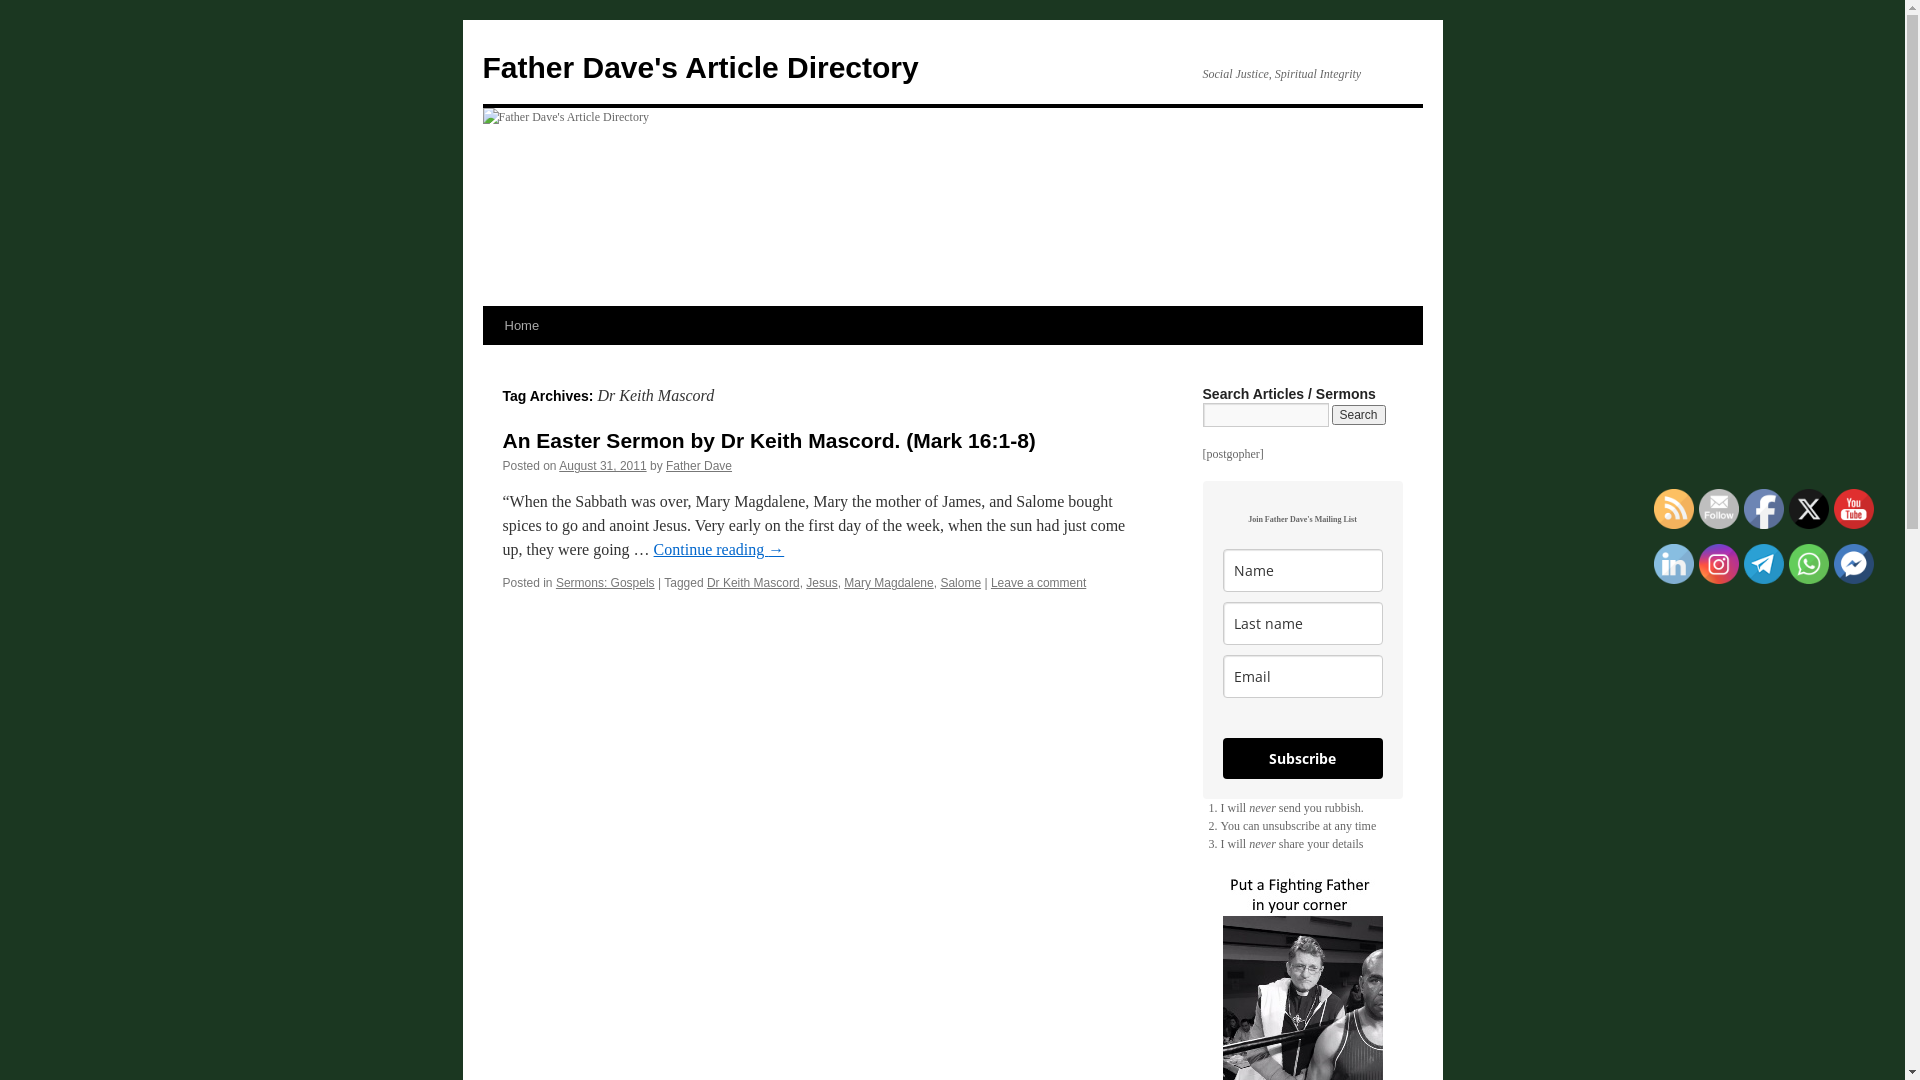  I want to click on WhatsApp, so click(1809, 564).